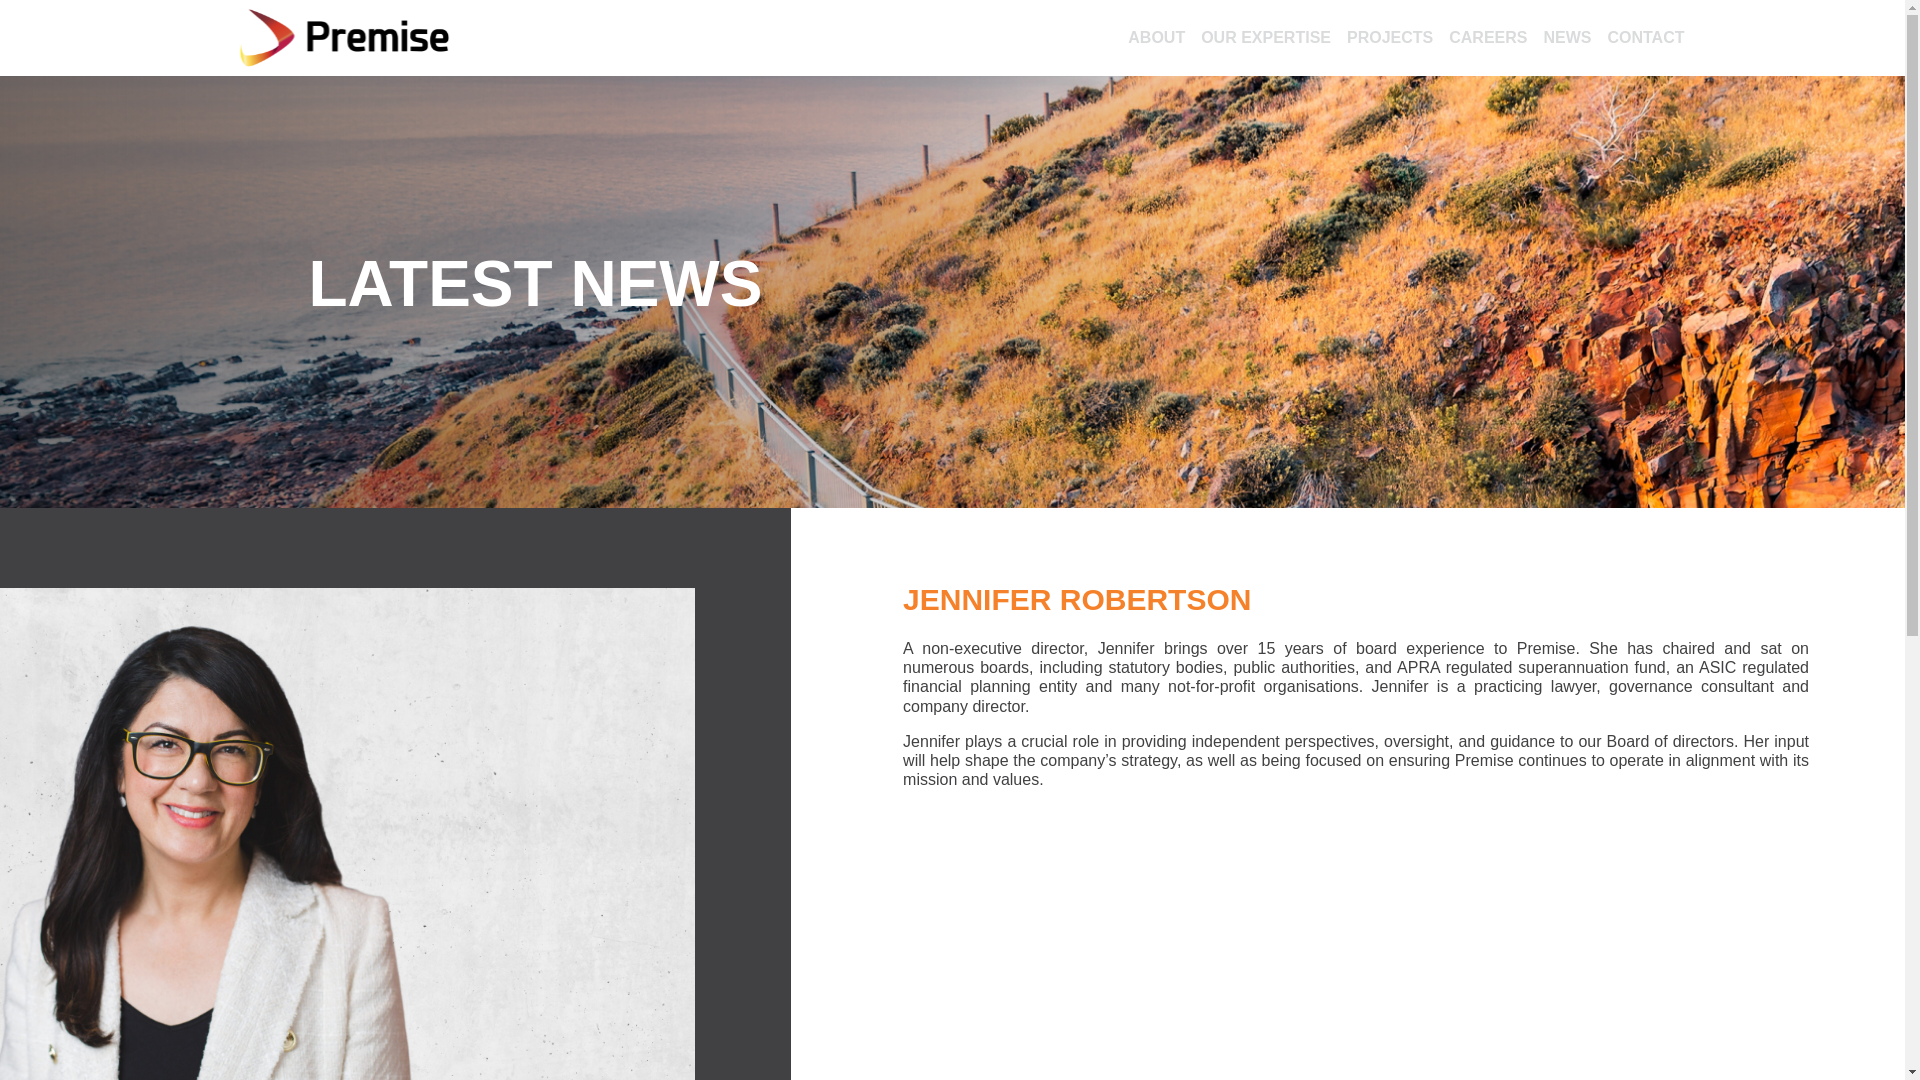 The image size is (1920, 1080). Describe the element at coordinates (1265, 38) in the screenshot. I see `OUR EXPERTISE` at that location.